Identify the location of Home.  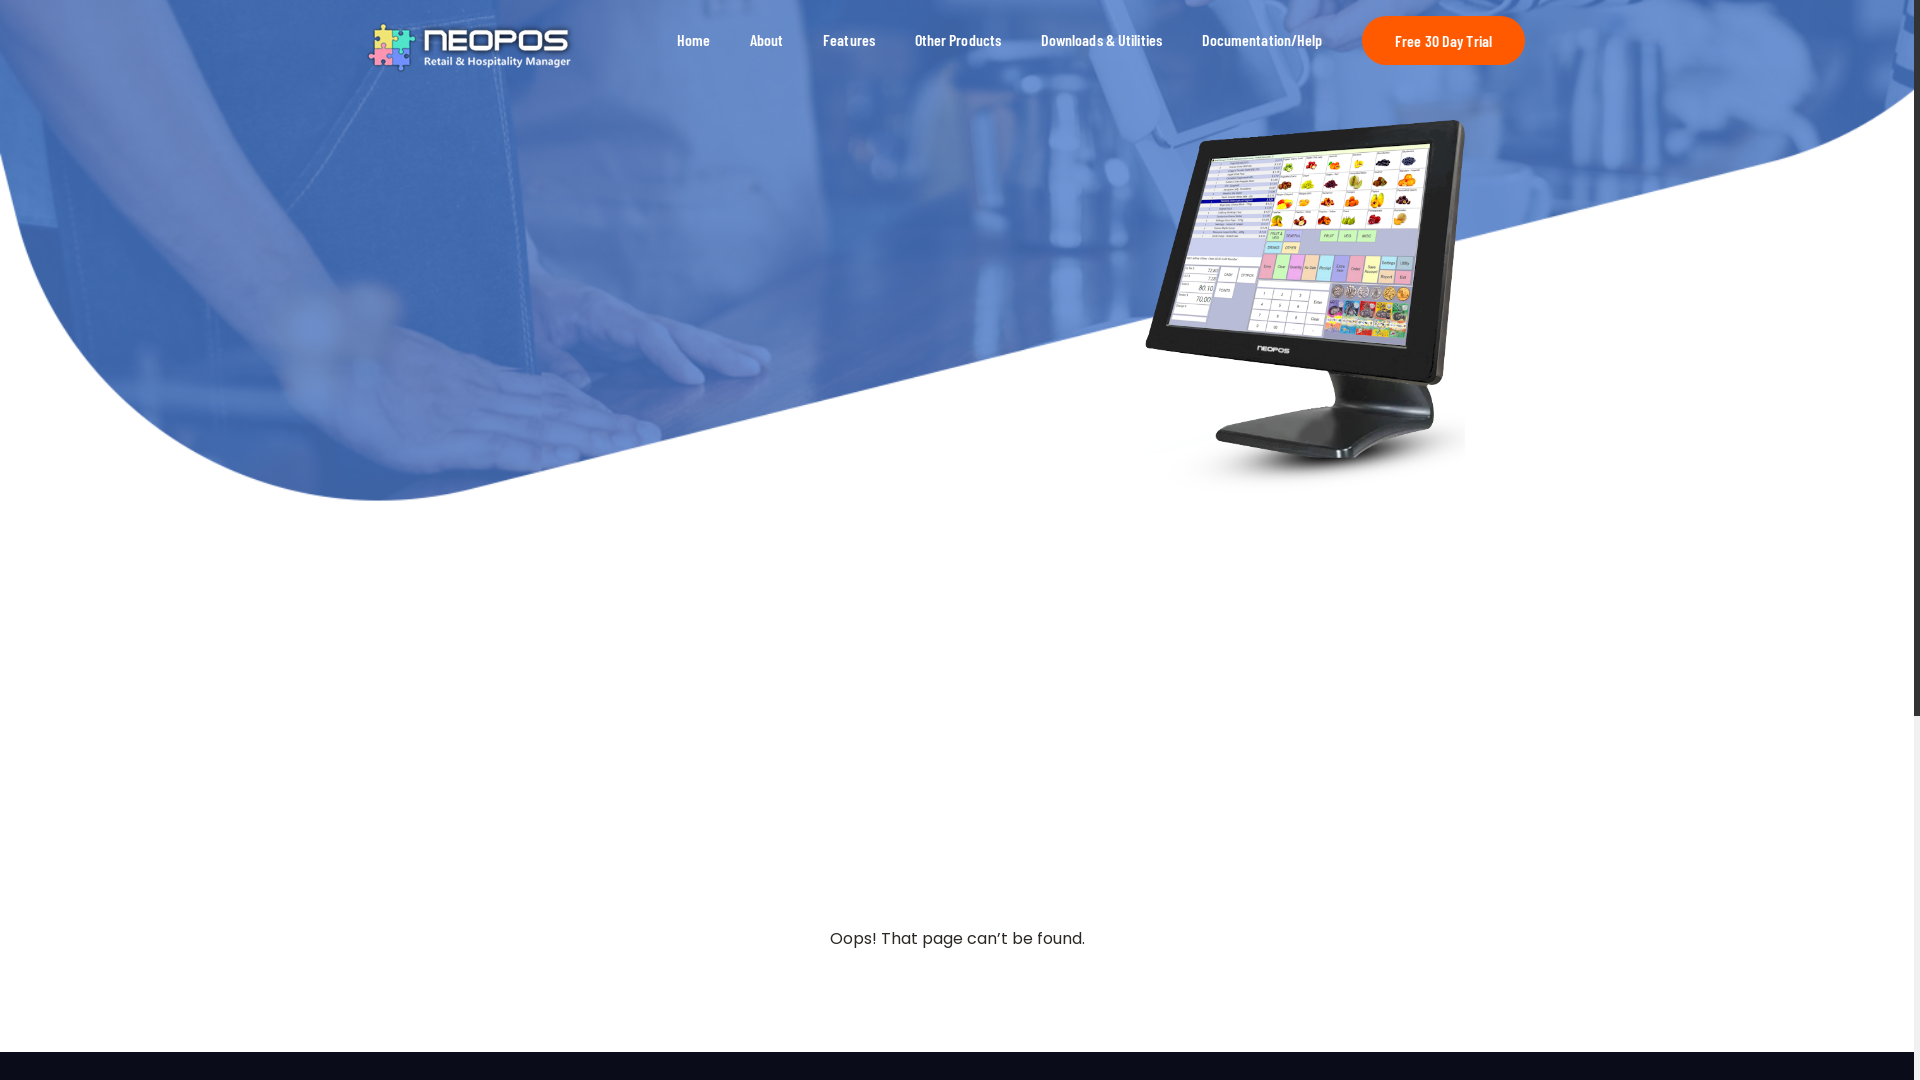
(694, 40).